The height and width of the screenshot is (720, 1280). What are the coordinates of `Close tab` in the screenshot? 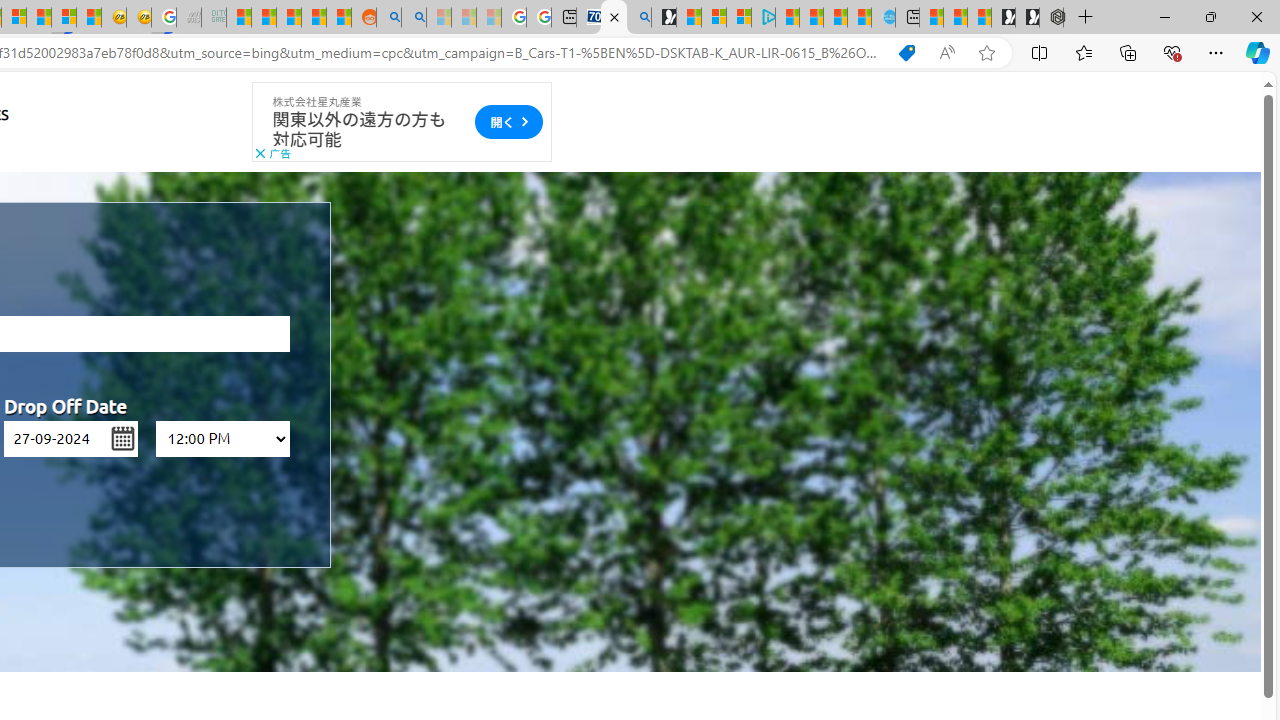 It's located at (614, 16).